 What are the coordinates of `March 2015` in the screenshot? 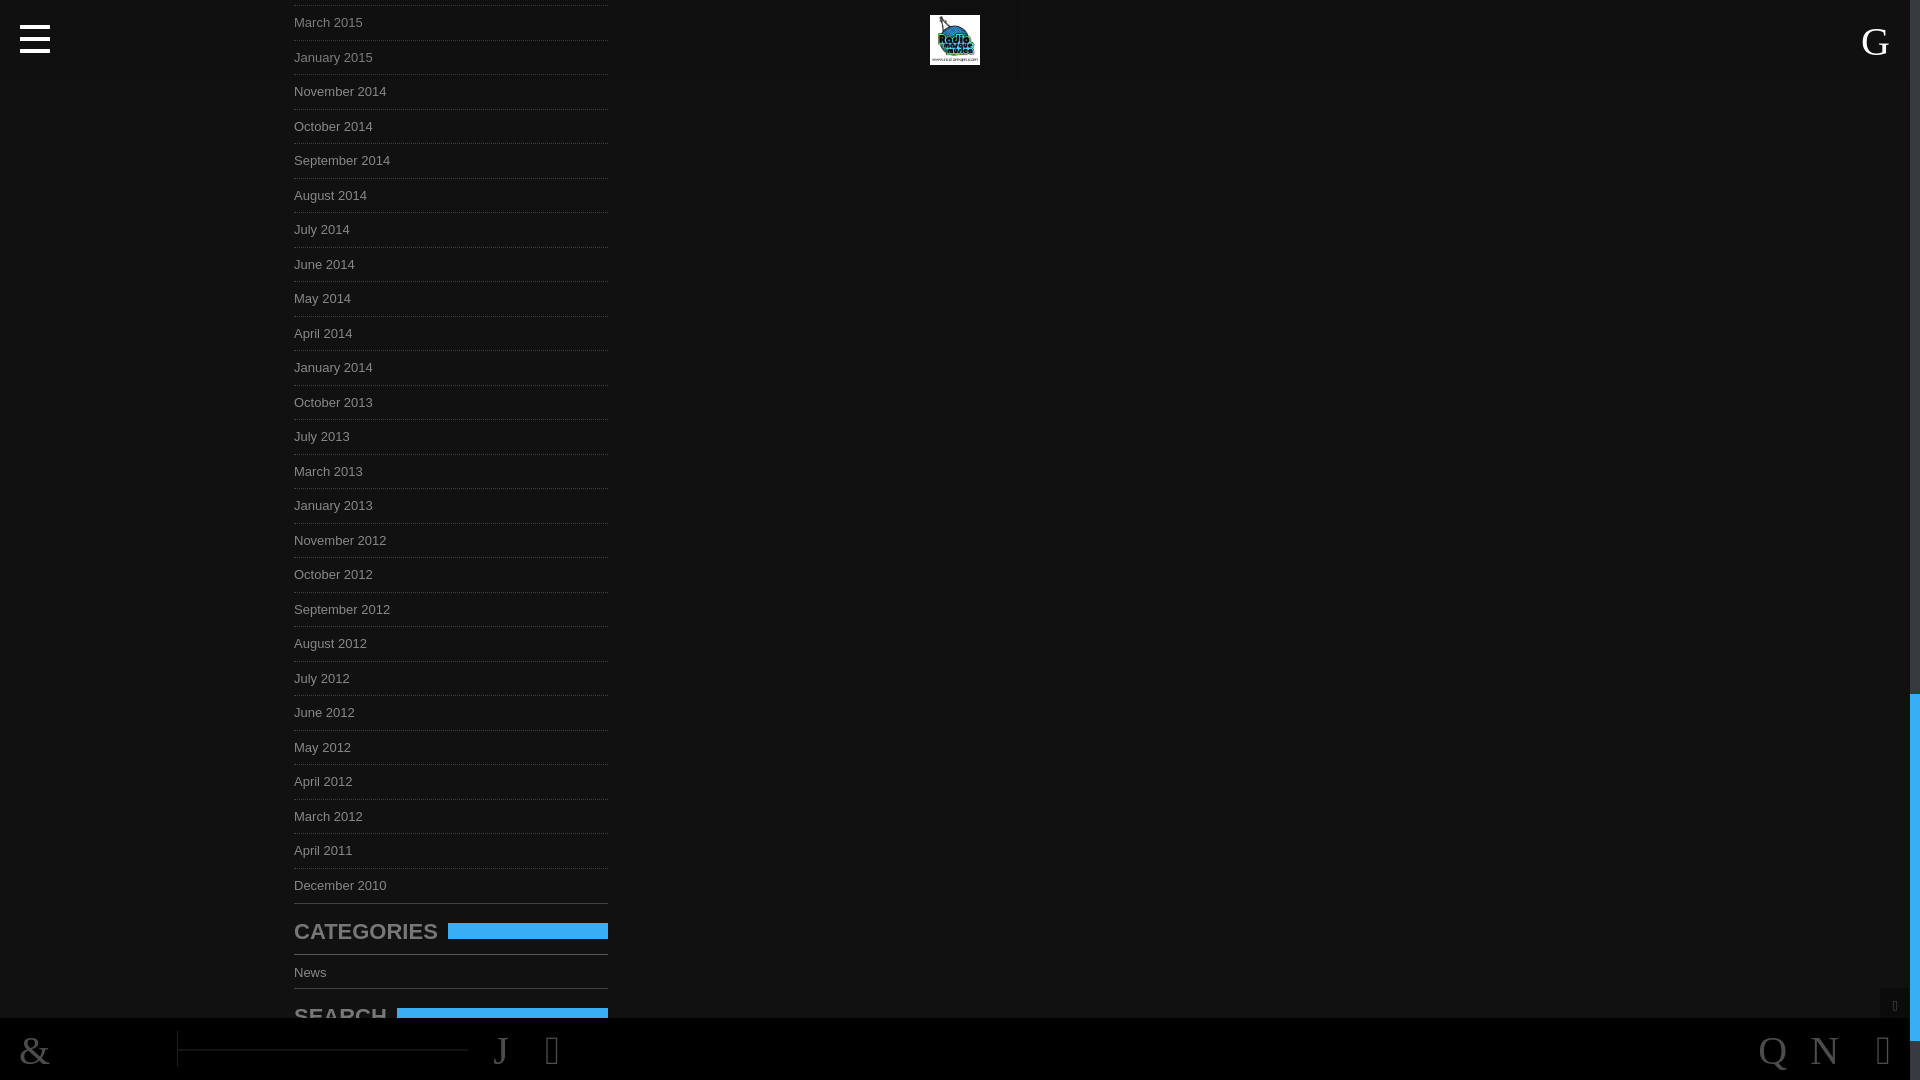 It's located at (334, 22).